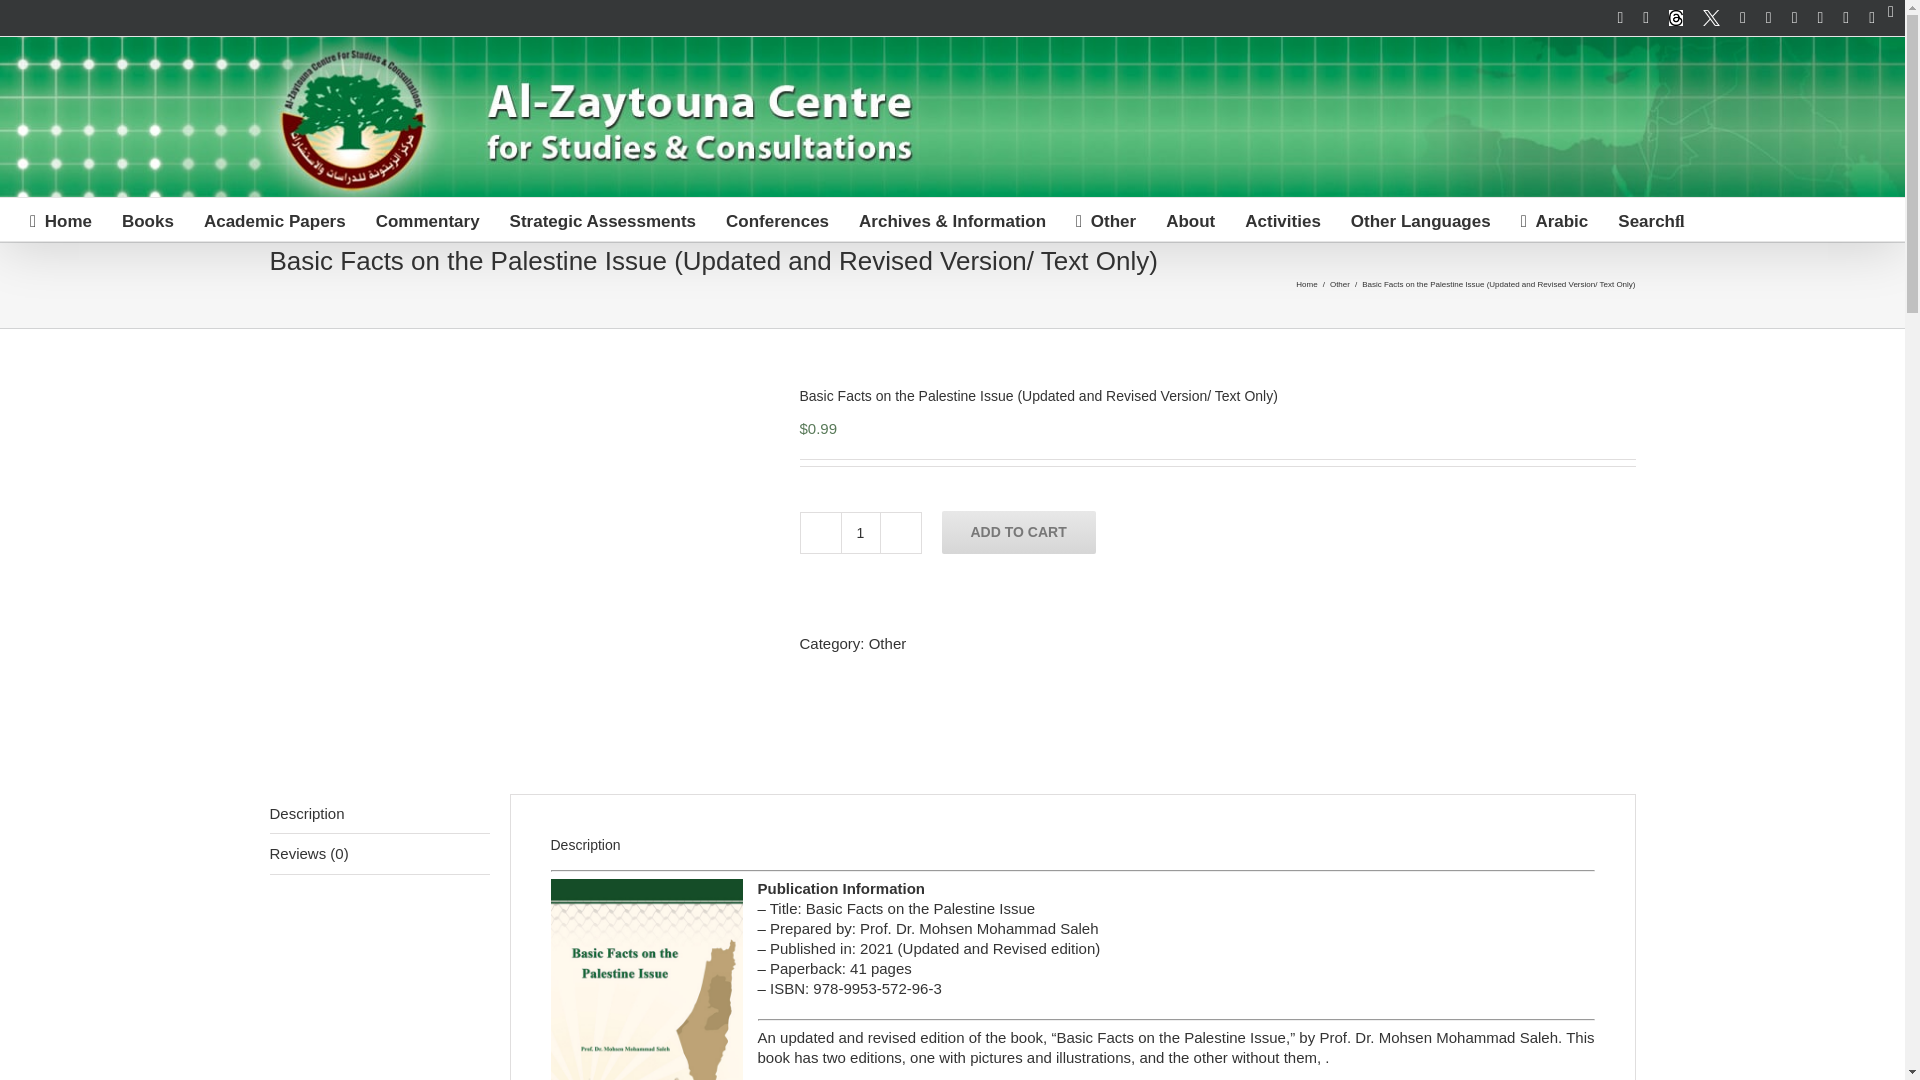  I want to click on Home, so click(61, 218).